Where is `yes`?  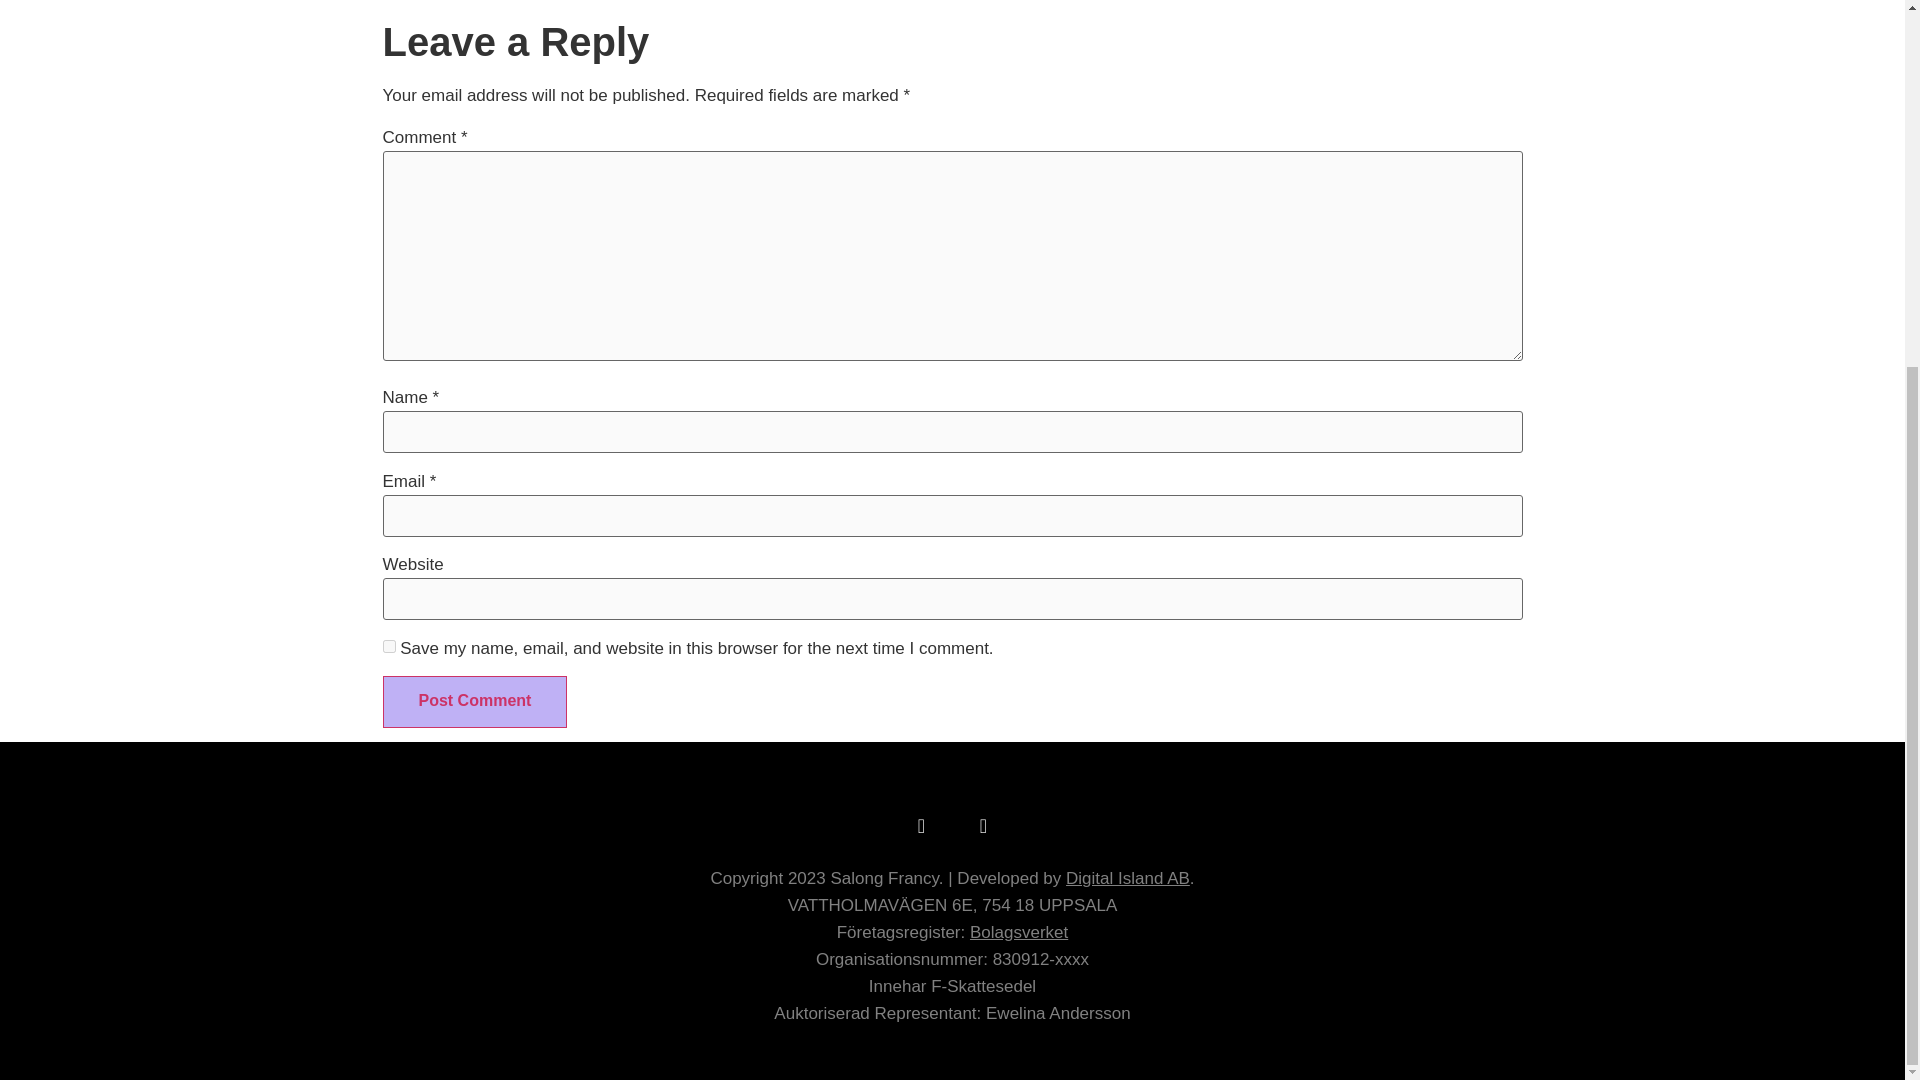 yes is located at coordinates (388, 646).